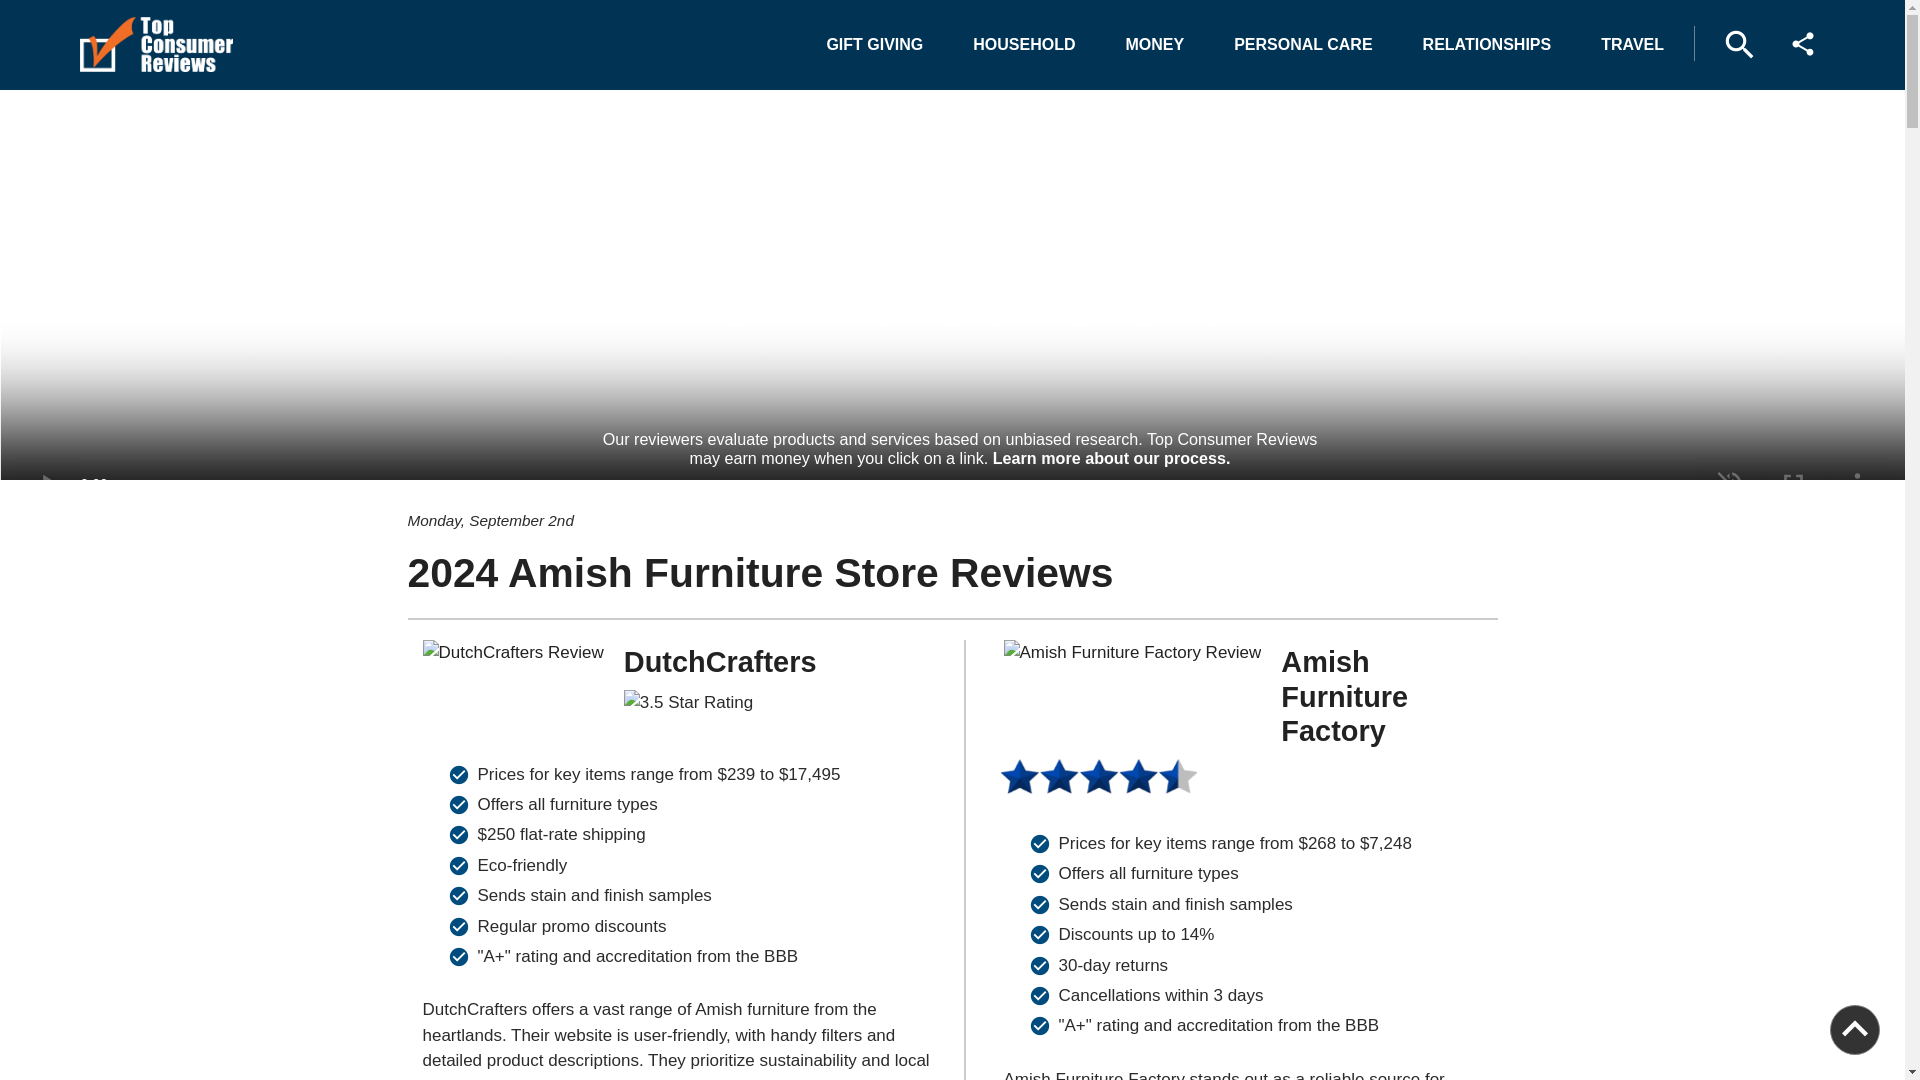 This screenshot has width=1920, height=1080. What do you see at coordinates (1302, 44) in the screenshot?
I see `PERSONAL CARE` at bounding box center [1302, 44].